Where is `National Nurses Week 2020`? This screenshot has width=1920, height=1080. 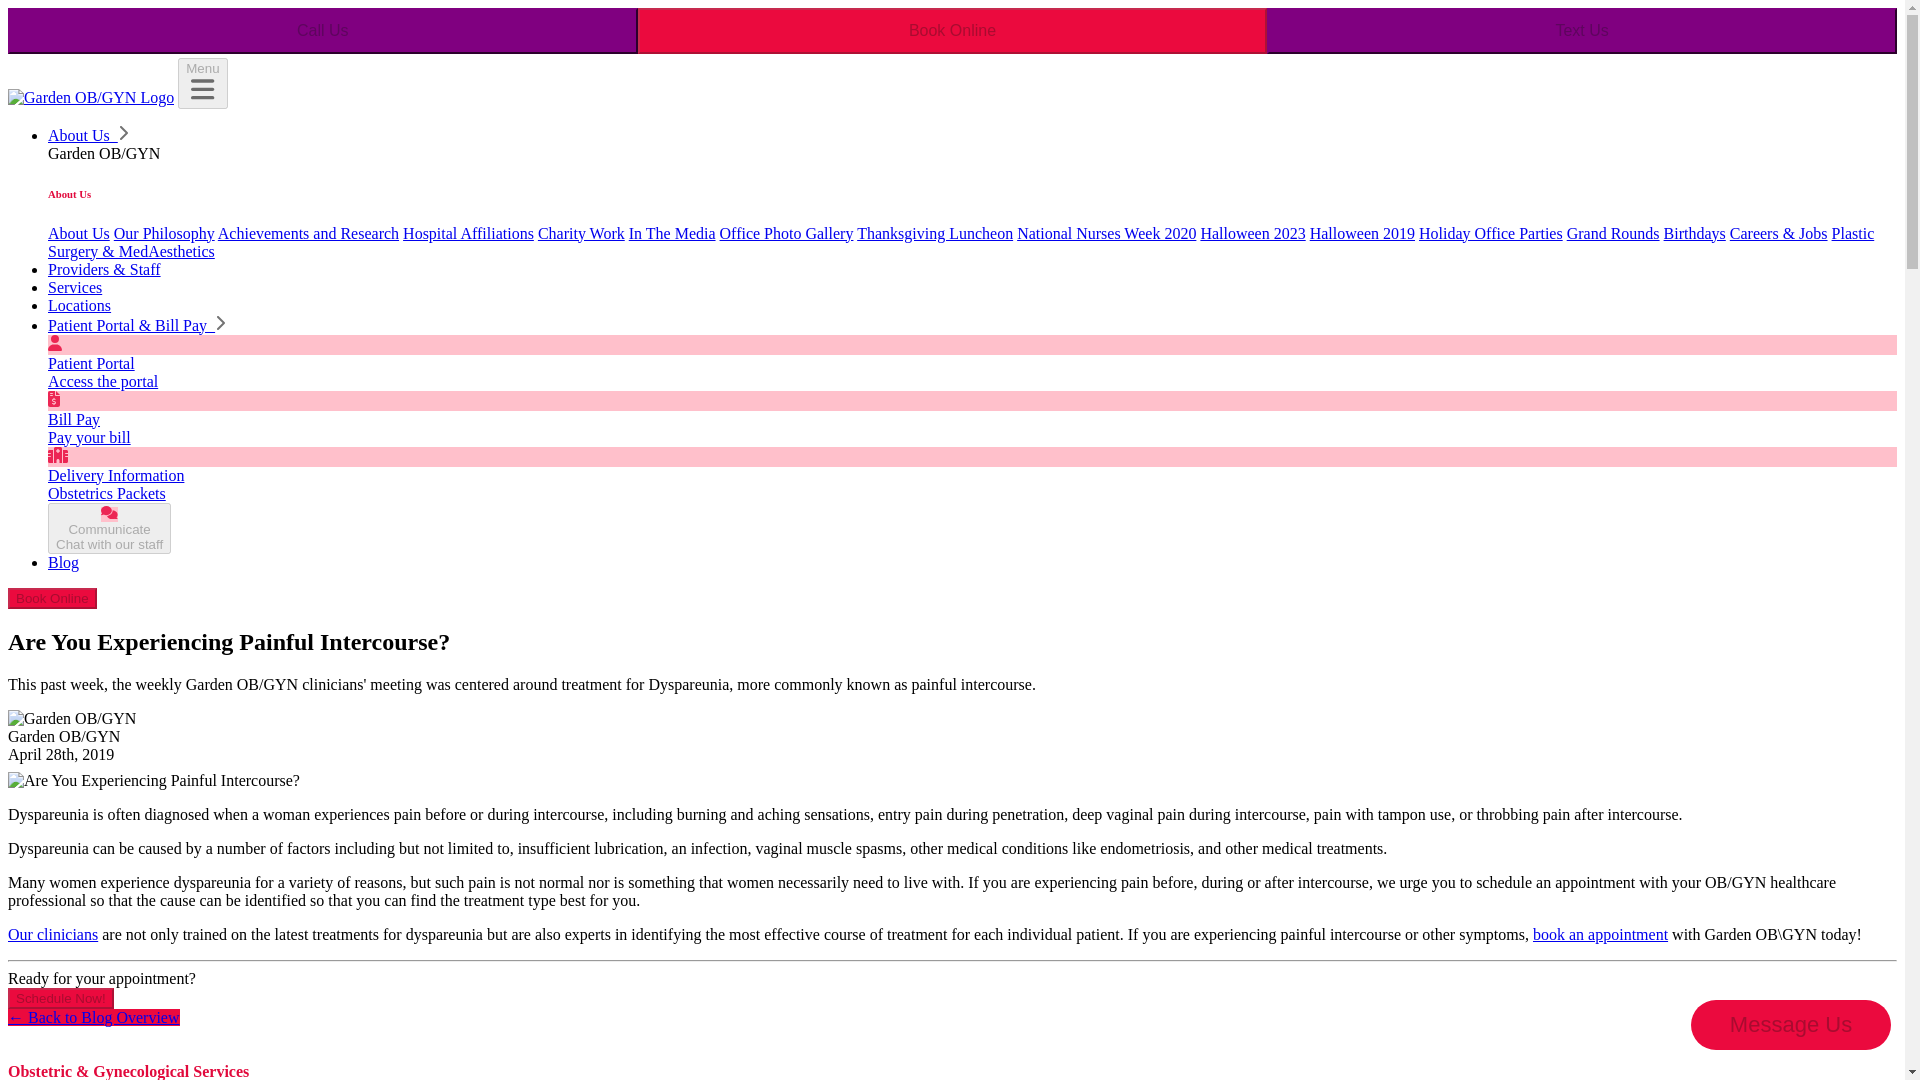
National Nurses Week 2020 is located at coordinates (672, 232).